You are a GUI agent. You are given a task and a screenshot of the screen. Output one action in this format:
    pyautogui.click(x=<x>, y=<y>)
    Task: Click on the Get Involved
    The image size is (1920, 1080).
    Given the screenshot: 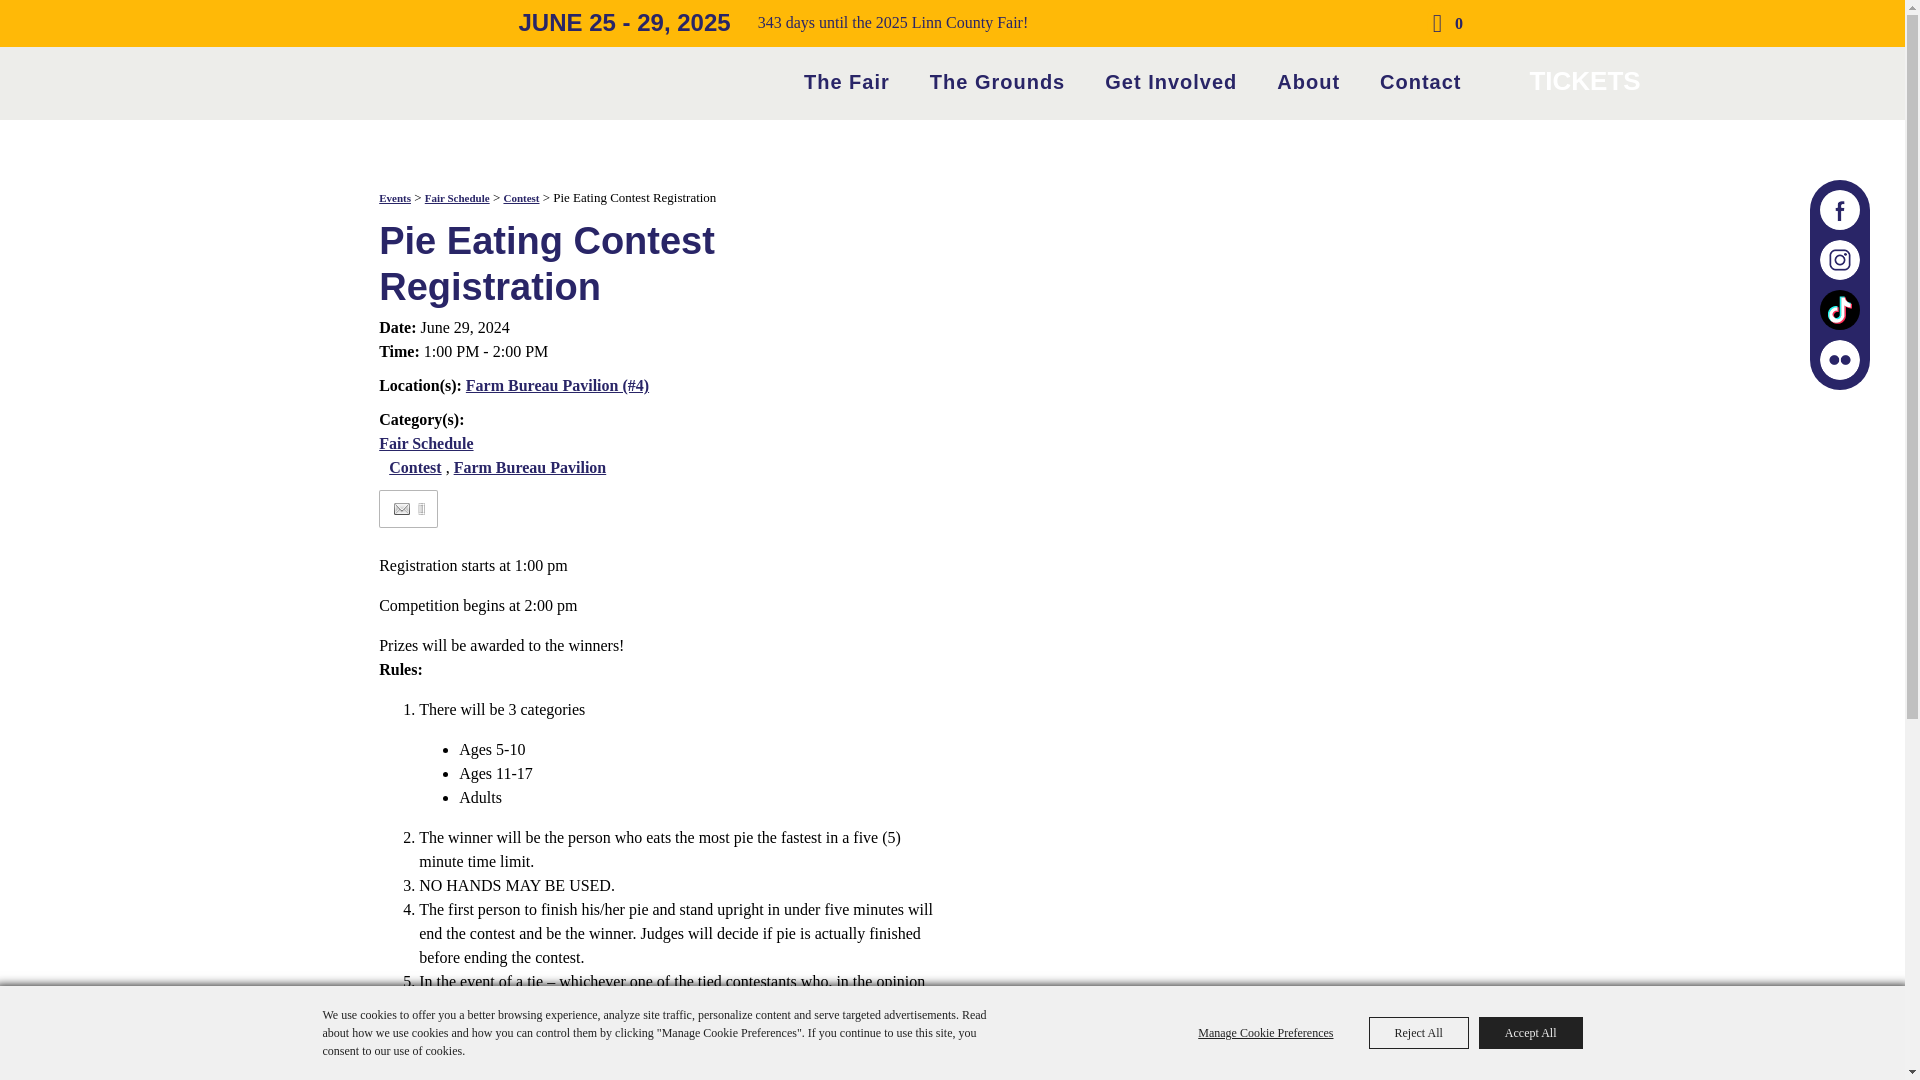 What is the action you would take?
    pyautogui.click(x=1170, y=80)
    